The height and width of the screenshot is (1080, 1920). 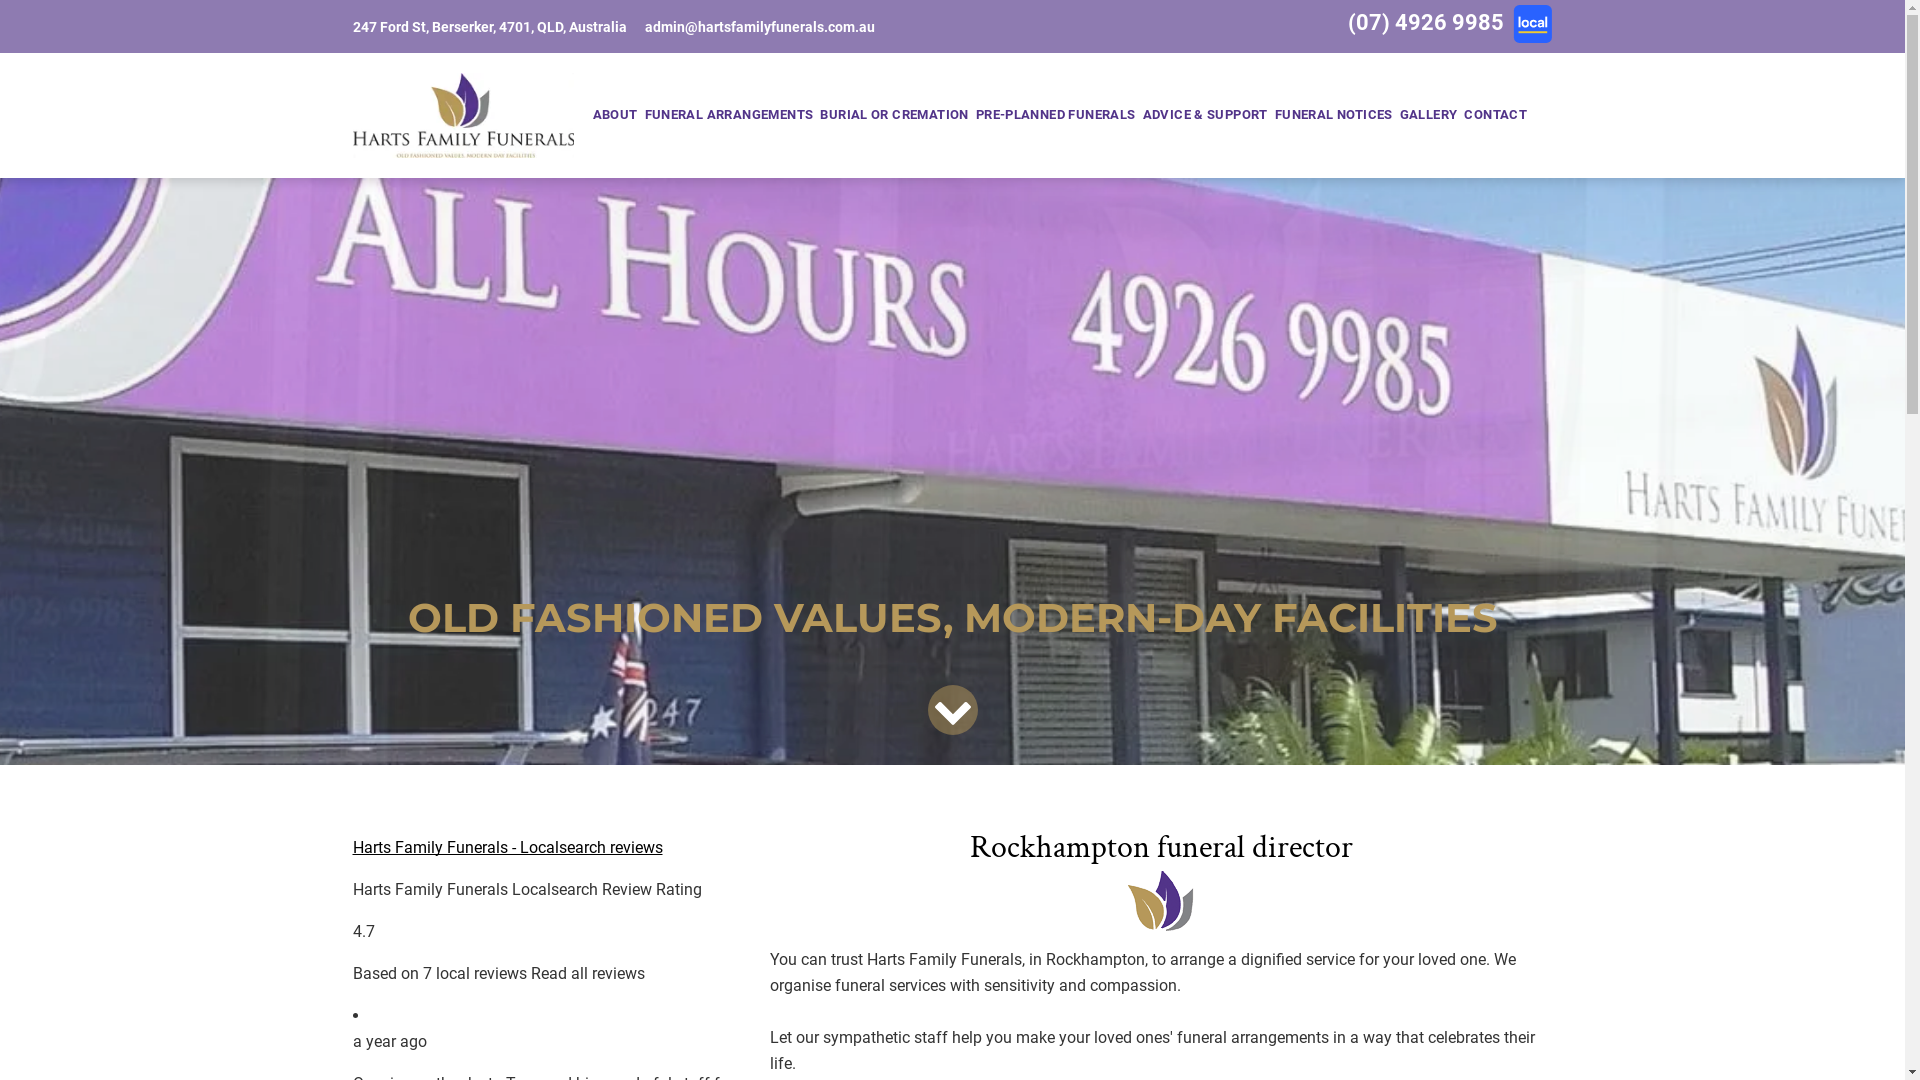 What do you see at coordinates (507, 848) in the screenshot?
I see `Harts Family Funerals - Localsearch reviews` at bounding box center [507, 848].